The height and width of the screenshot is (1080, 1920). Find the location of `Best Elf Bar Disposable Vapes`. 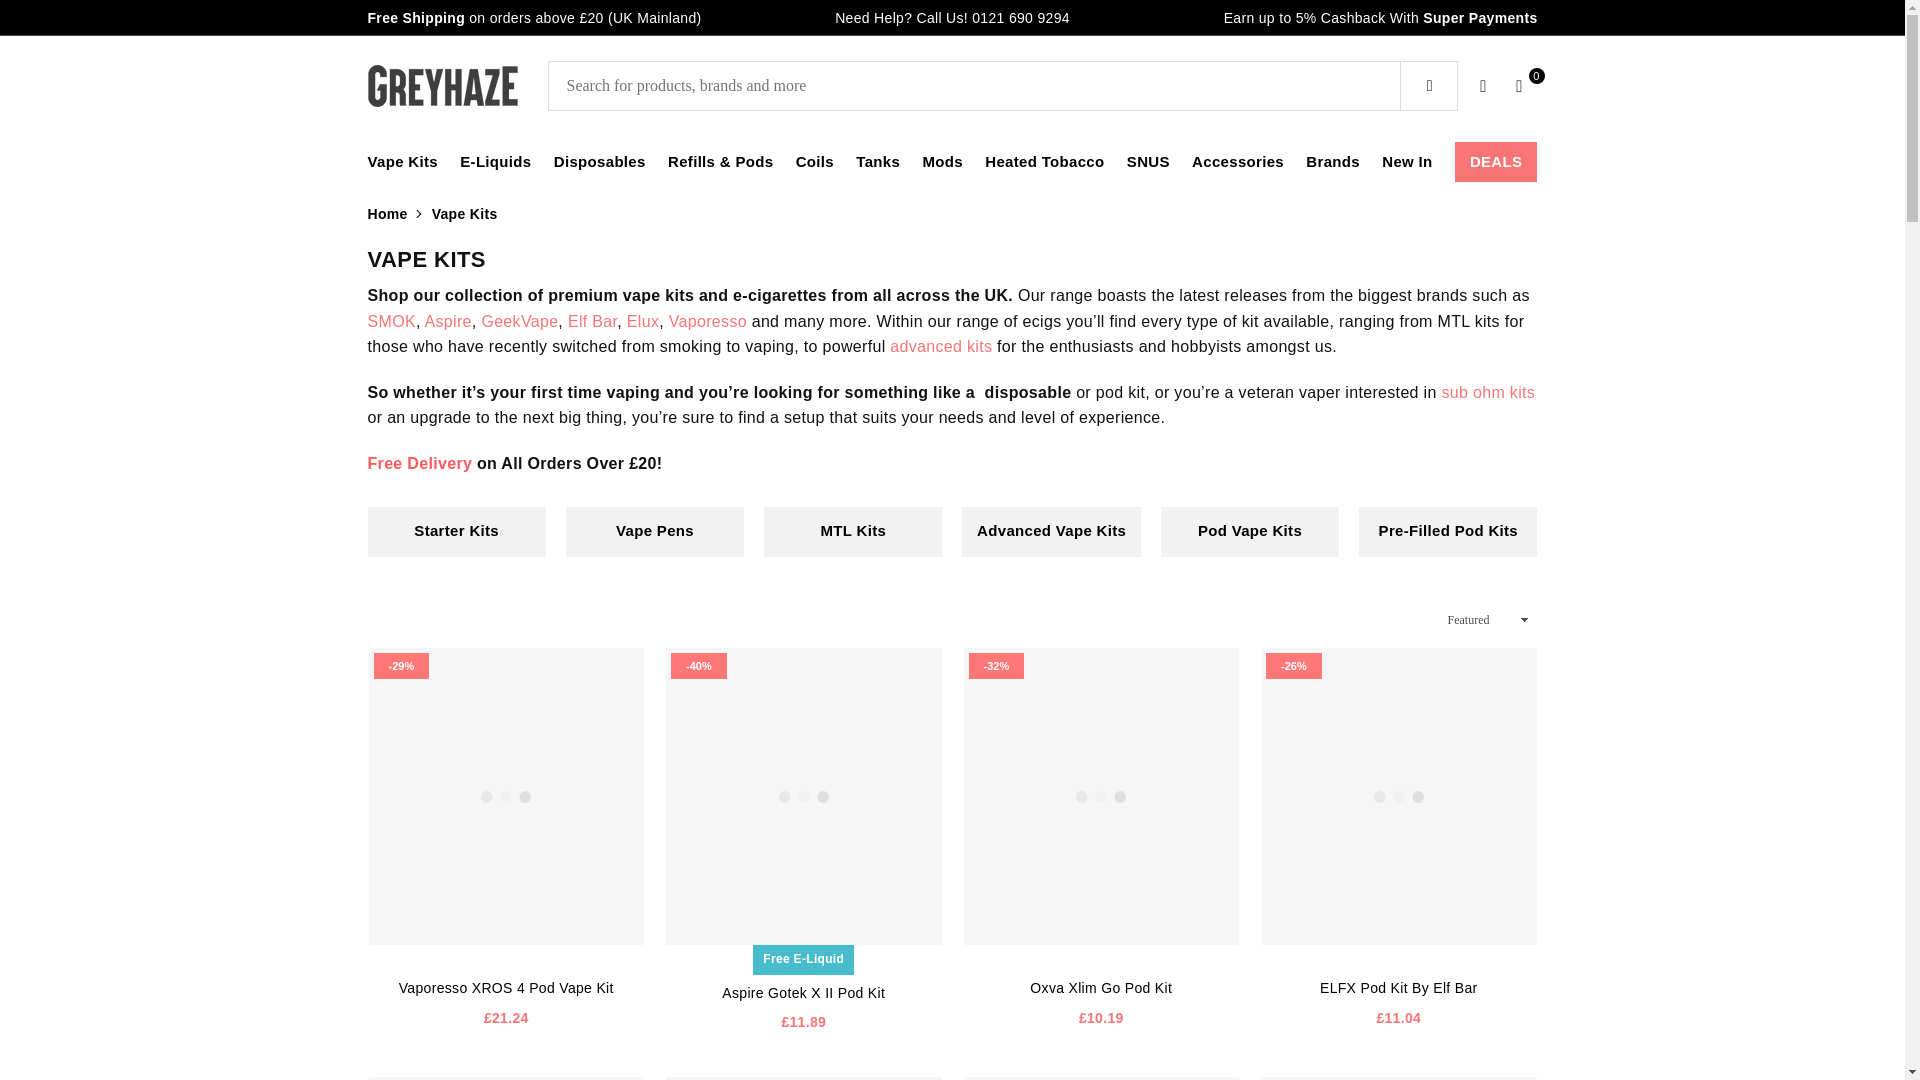

Best Elf Bar Disposable Vapes is located at coordinates (592, 322).